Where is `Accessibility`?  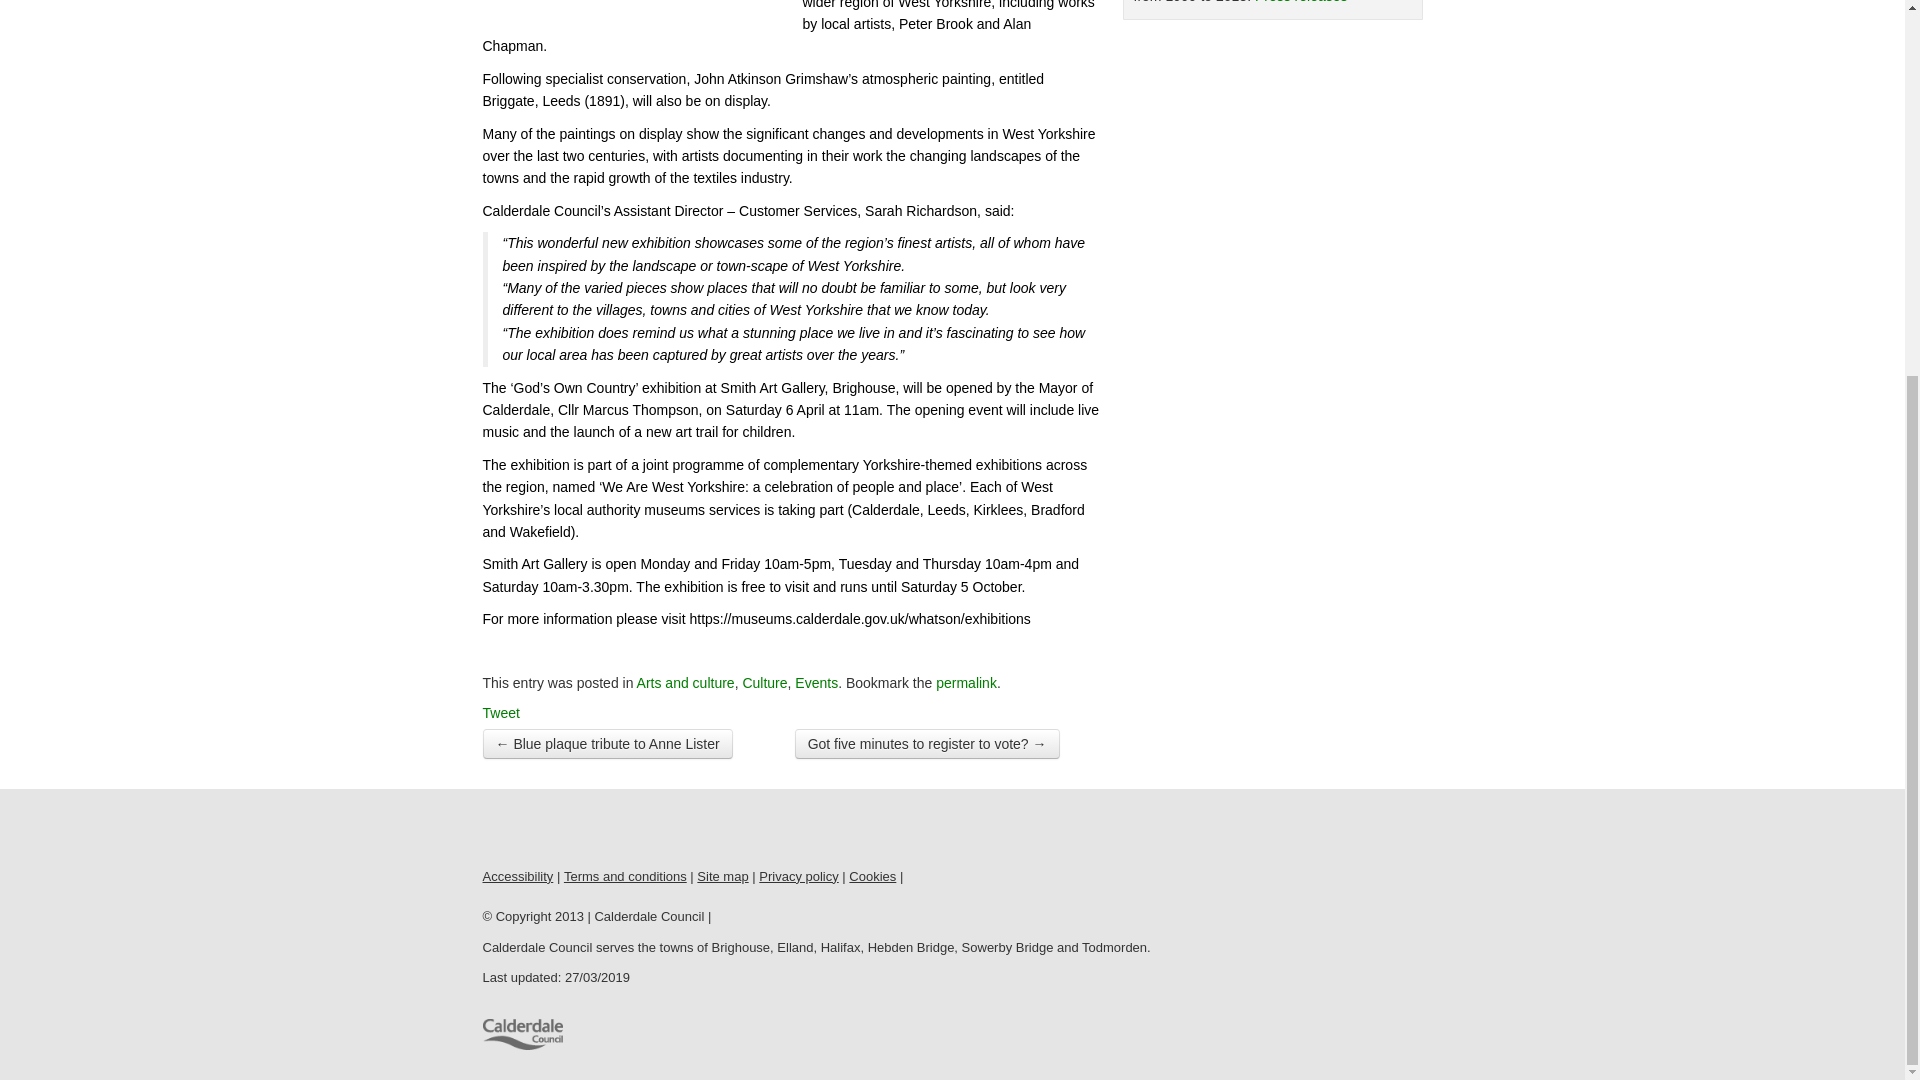
Accessibility is located at coordinates (516, 876).